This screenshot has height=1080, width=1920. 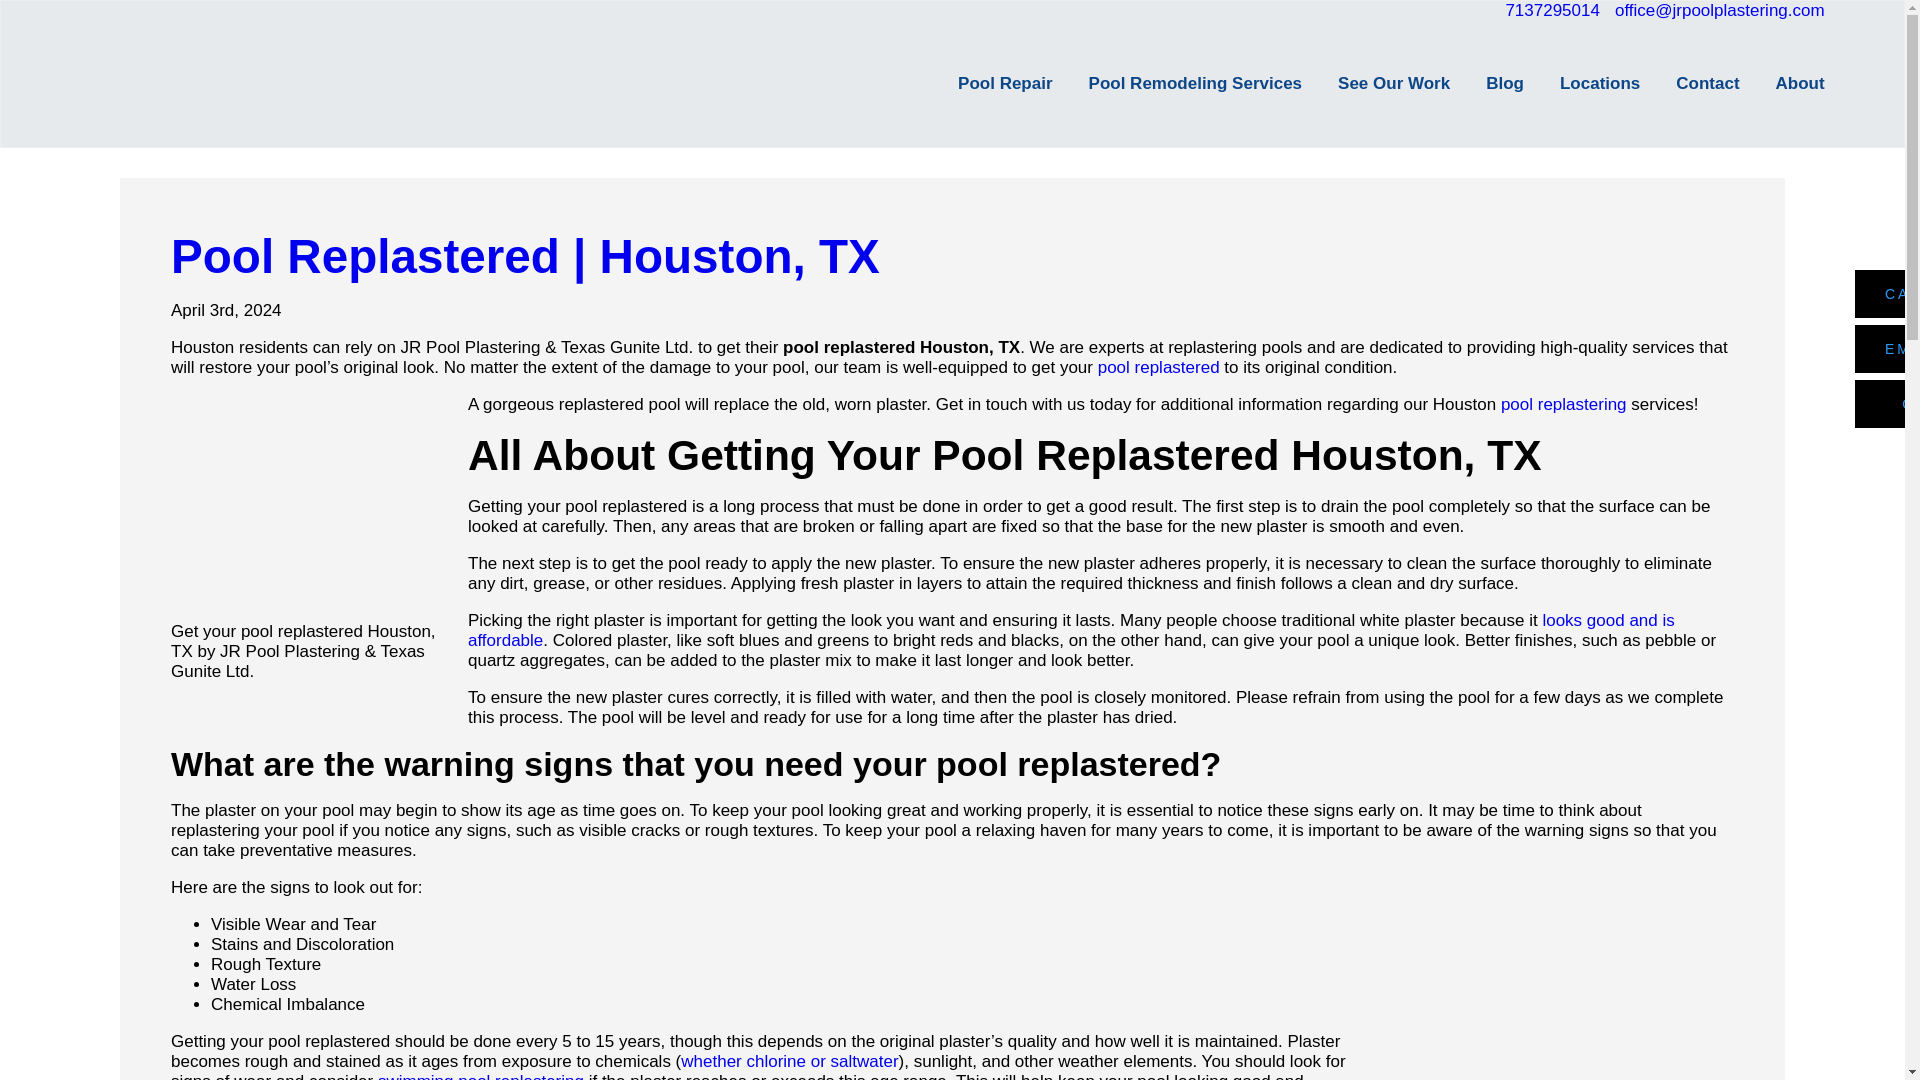 What do you see at coordinates (1071, 630) in the screenshot?
I see `looks good and is affordable` at bounding box center [1071, 630].